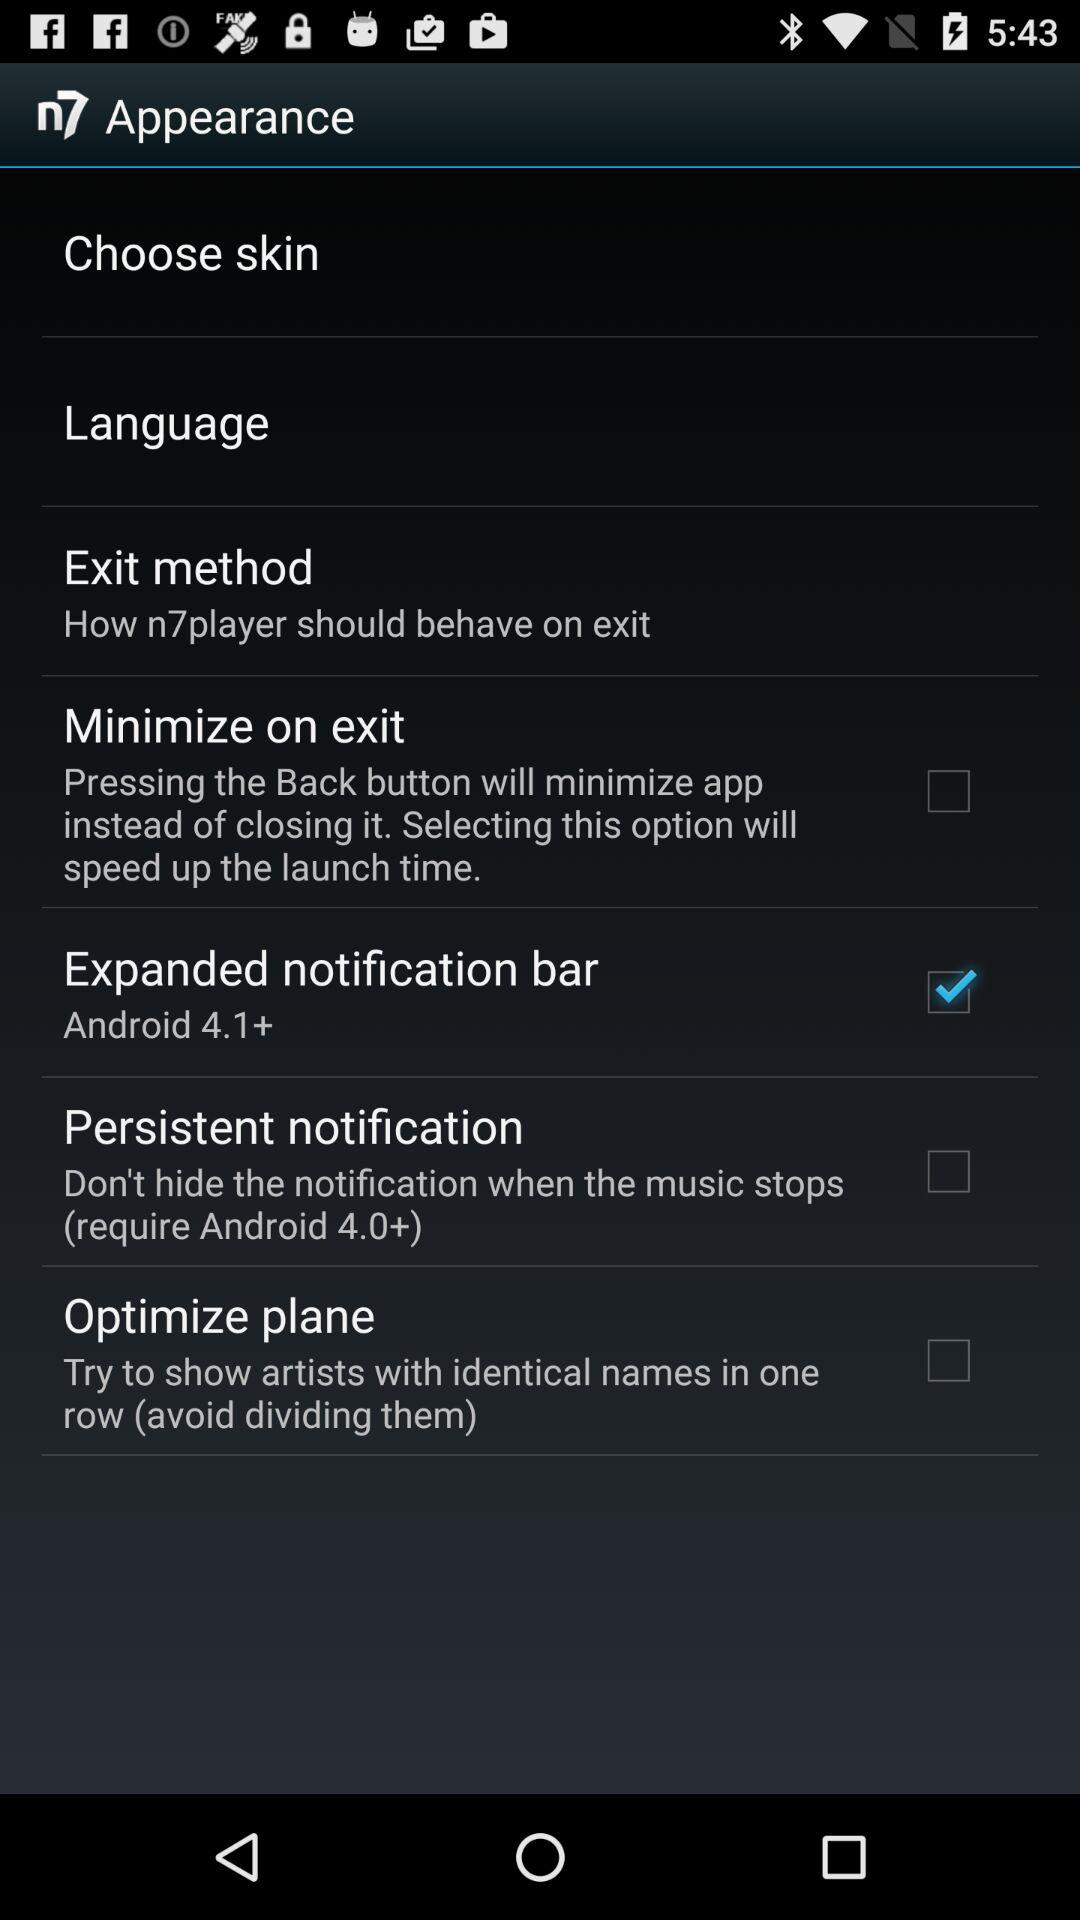 This screenshot has height=1920, width=1080. Describe the element at coordinates (166, 421) in the screenshot. I see `choose the app below the choose skin` at that location.